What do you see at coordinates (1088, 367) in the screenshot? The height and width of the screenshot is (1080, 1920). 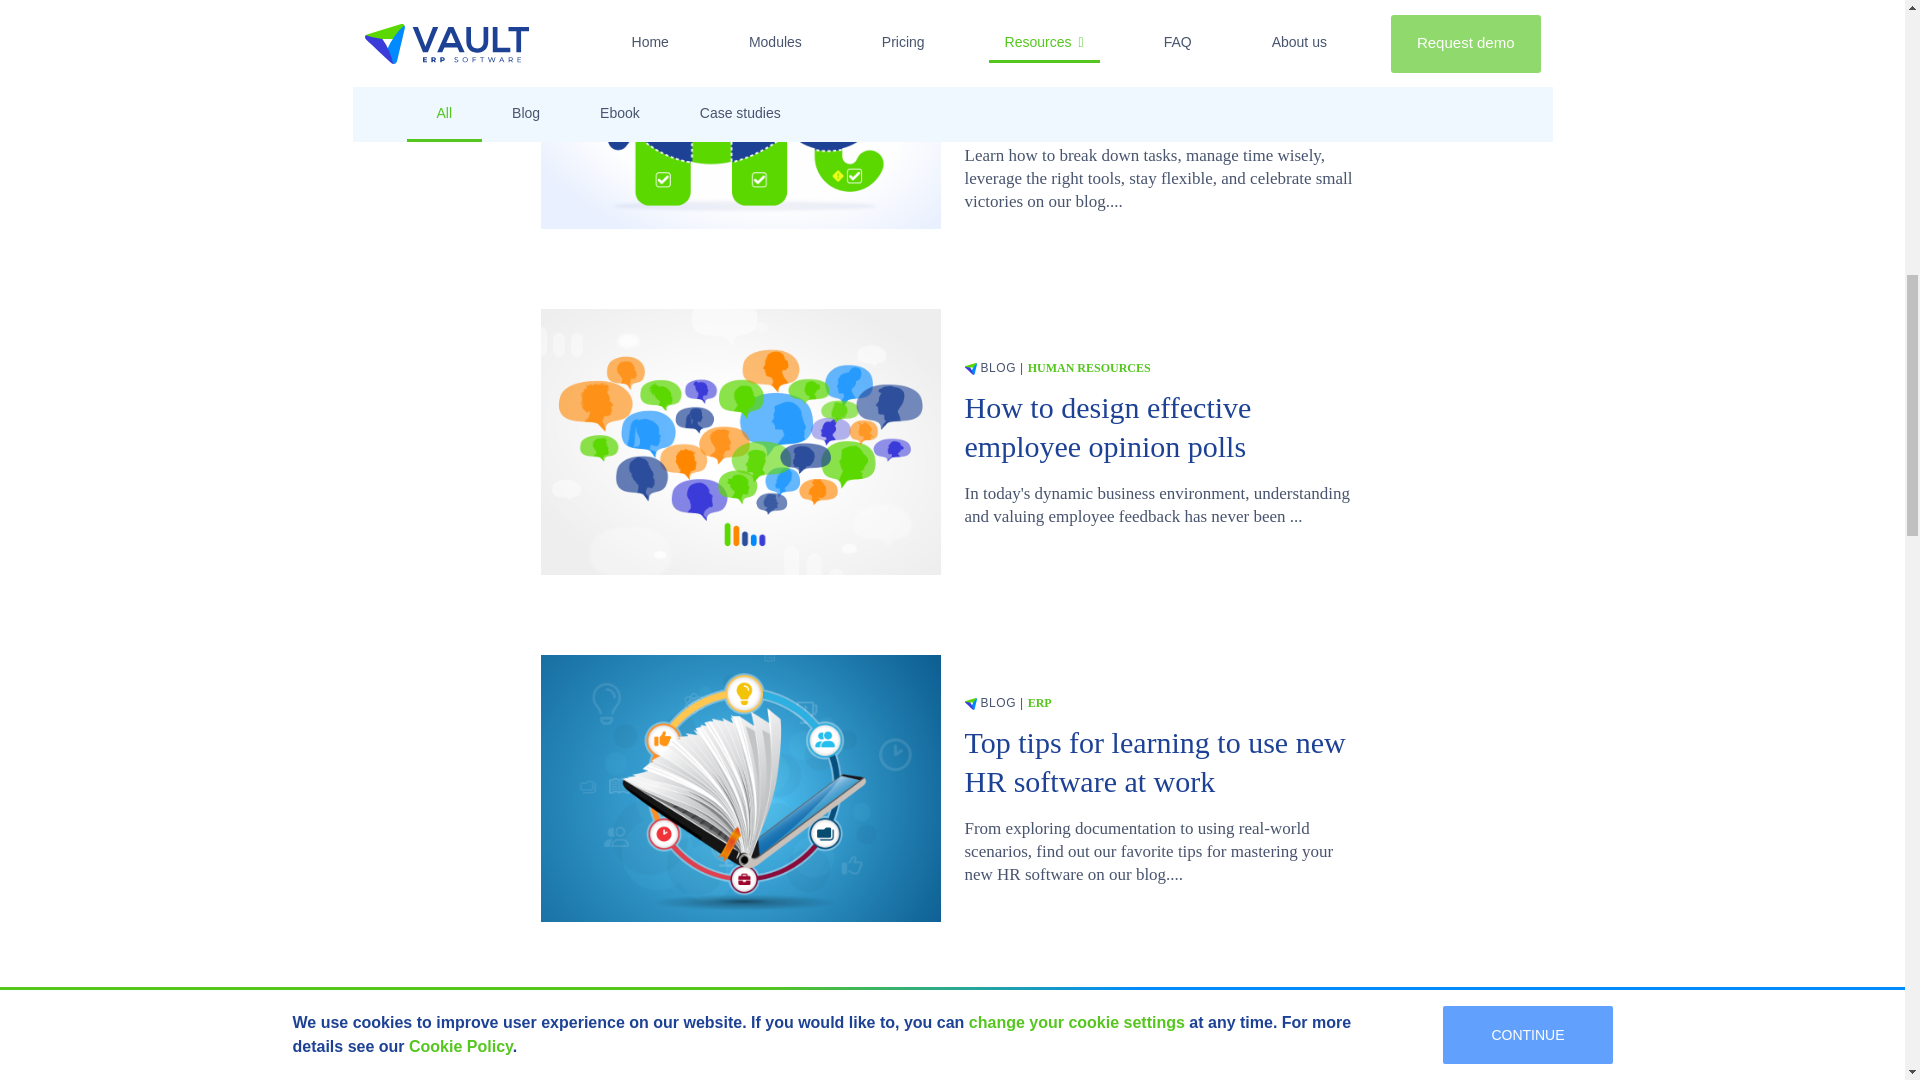 I see `HUMAN RESOURCES` at bounding box center [1088, 367].